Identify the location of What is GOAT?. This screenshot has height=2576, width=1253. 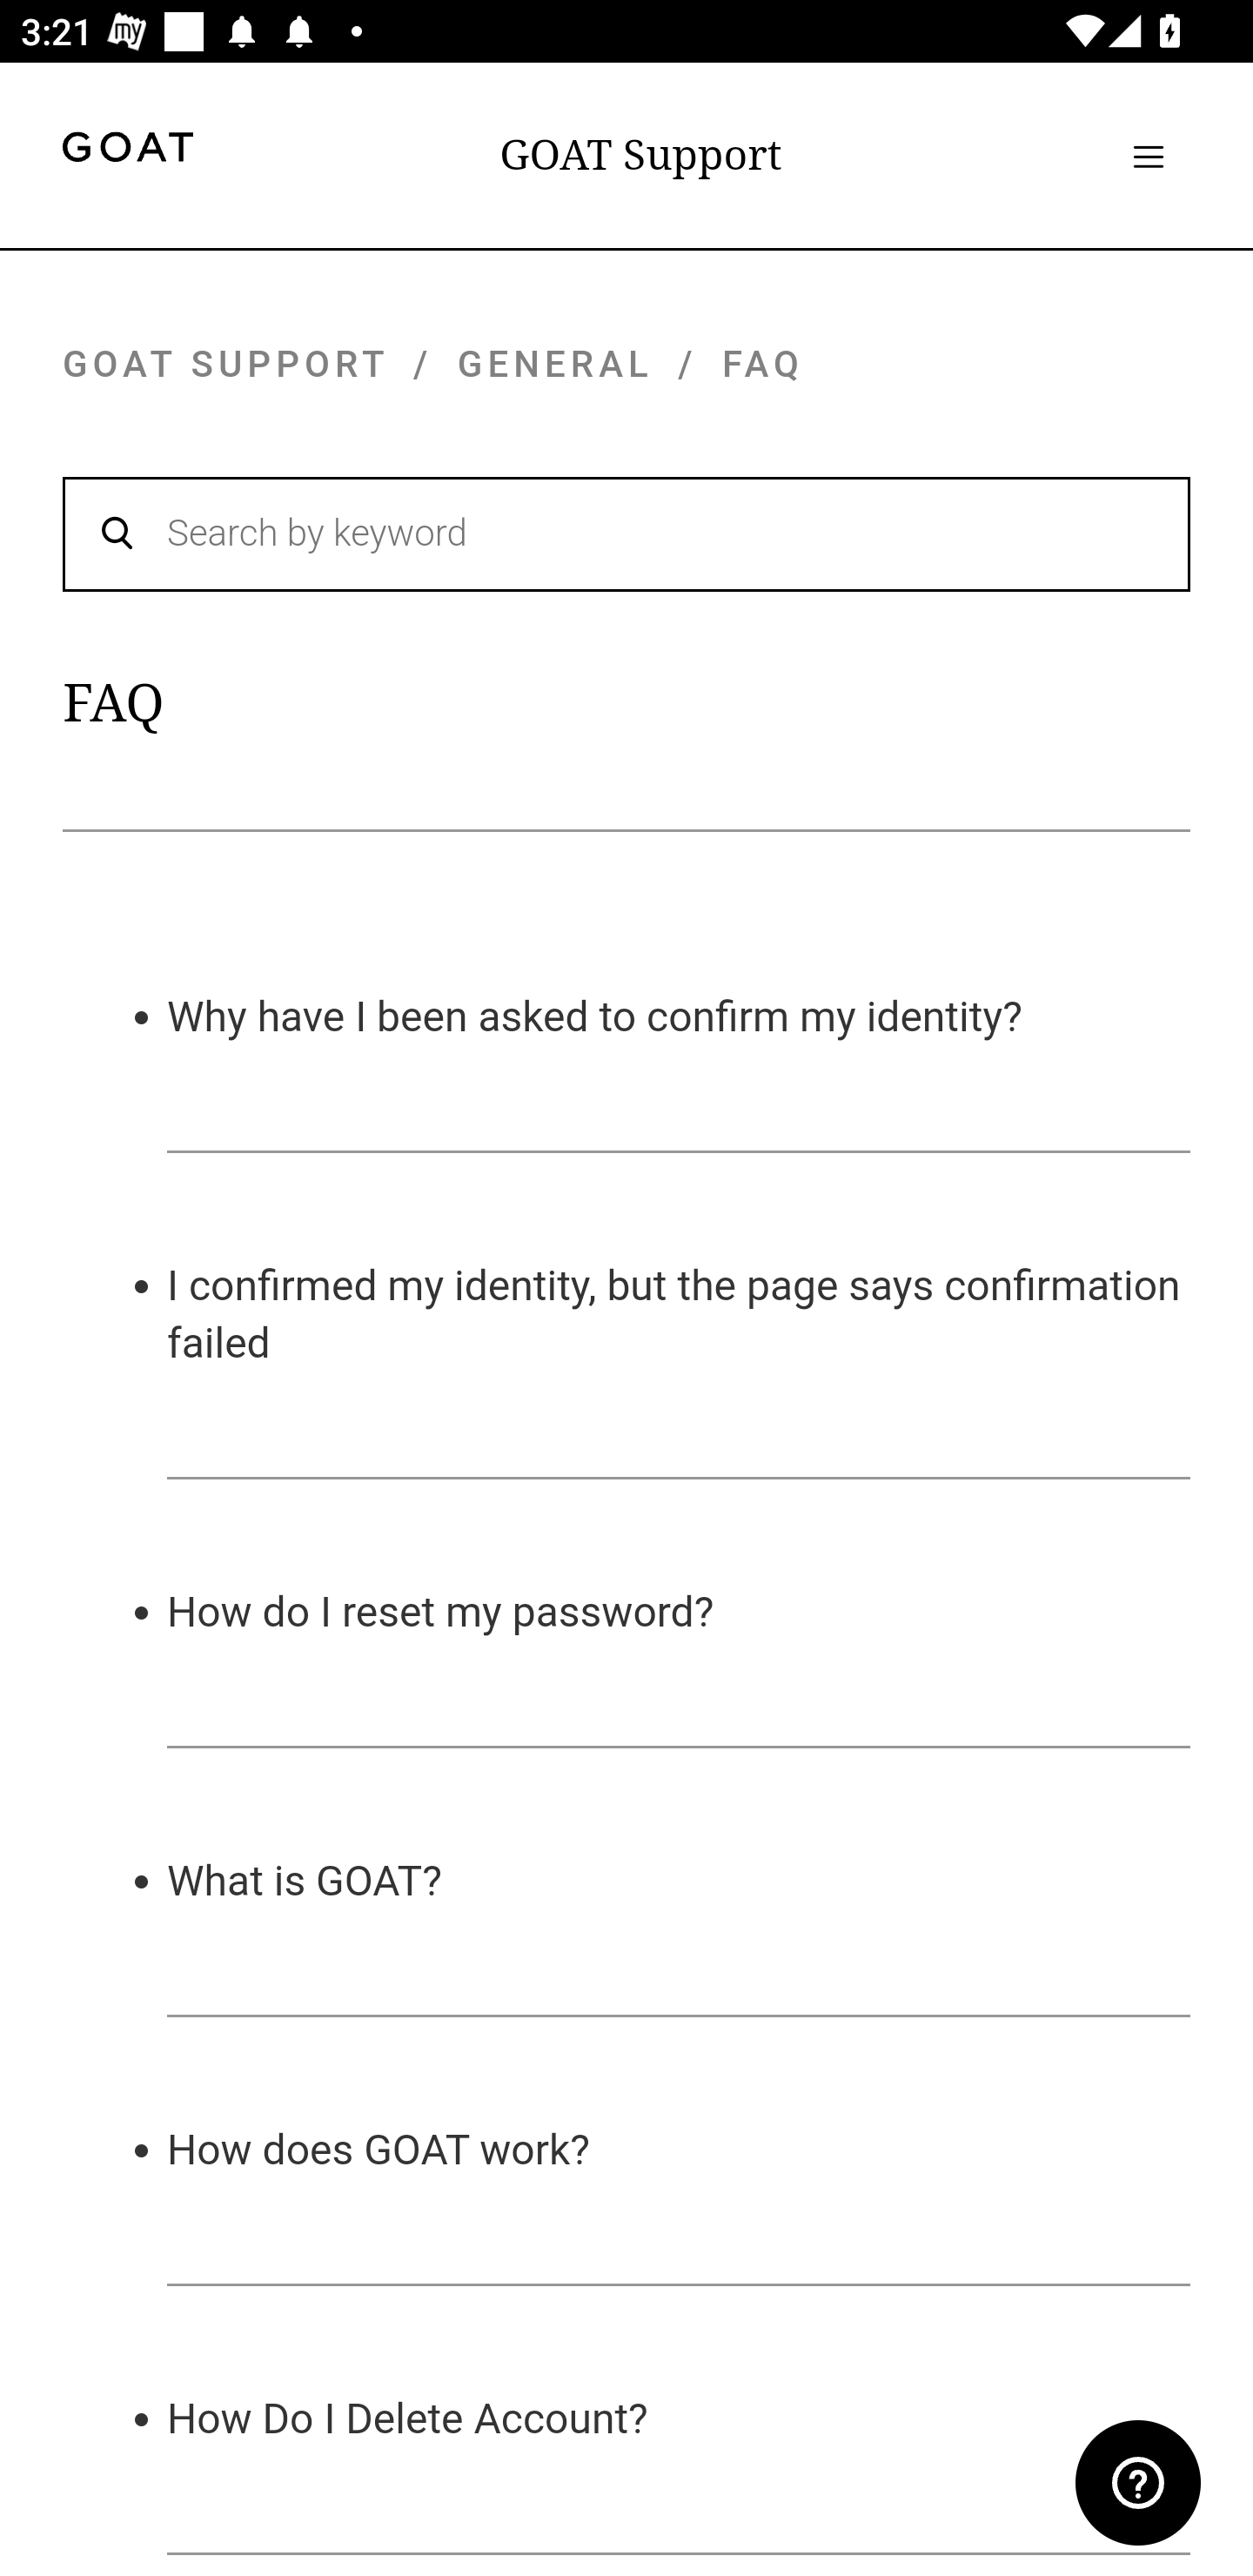
(305, 1880).